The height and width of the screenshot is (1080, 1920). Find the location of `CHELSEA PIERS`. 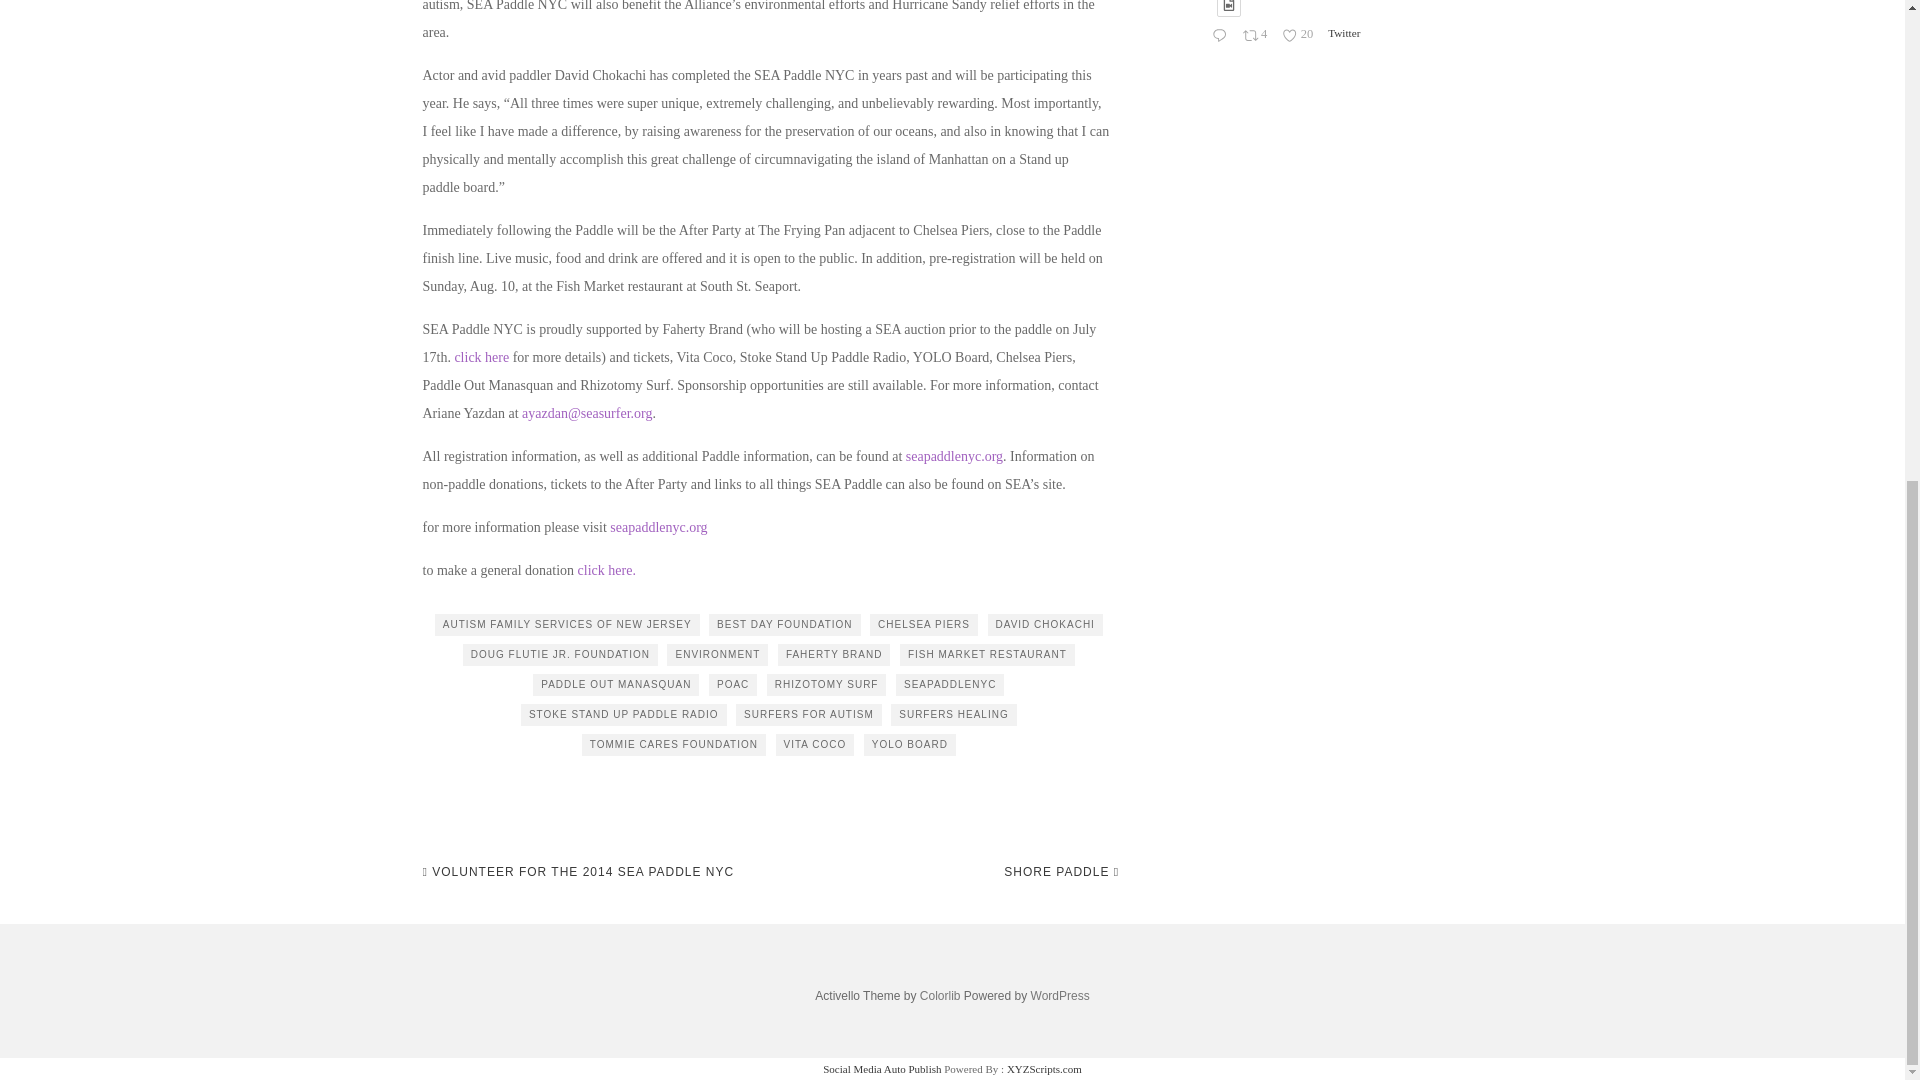

CHELSEA PIERS is located at coordinates (923, 625).